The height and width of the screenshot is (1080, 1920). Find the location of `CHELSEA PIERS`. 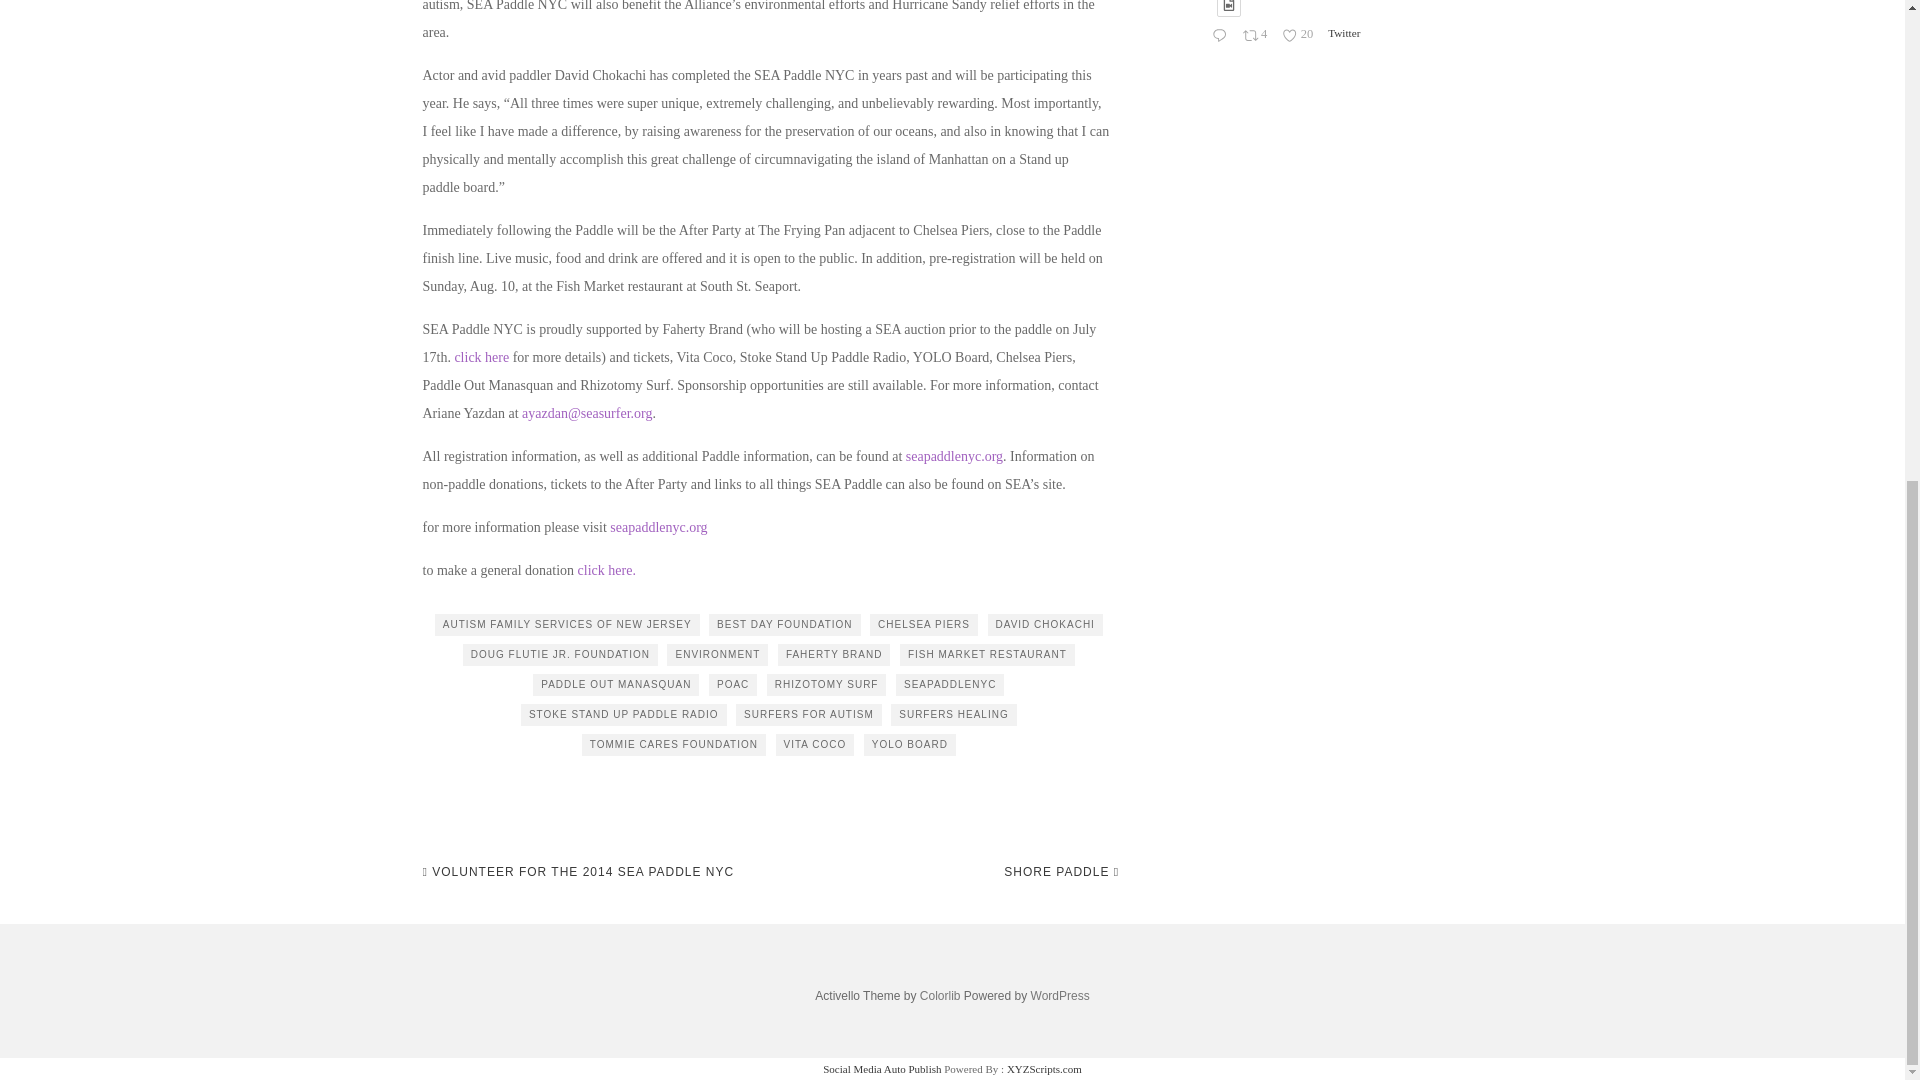

CHELSEA PIERS is located at coordinates (923, 625).